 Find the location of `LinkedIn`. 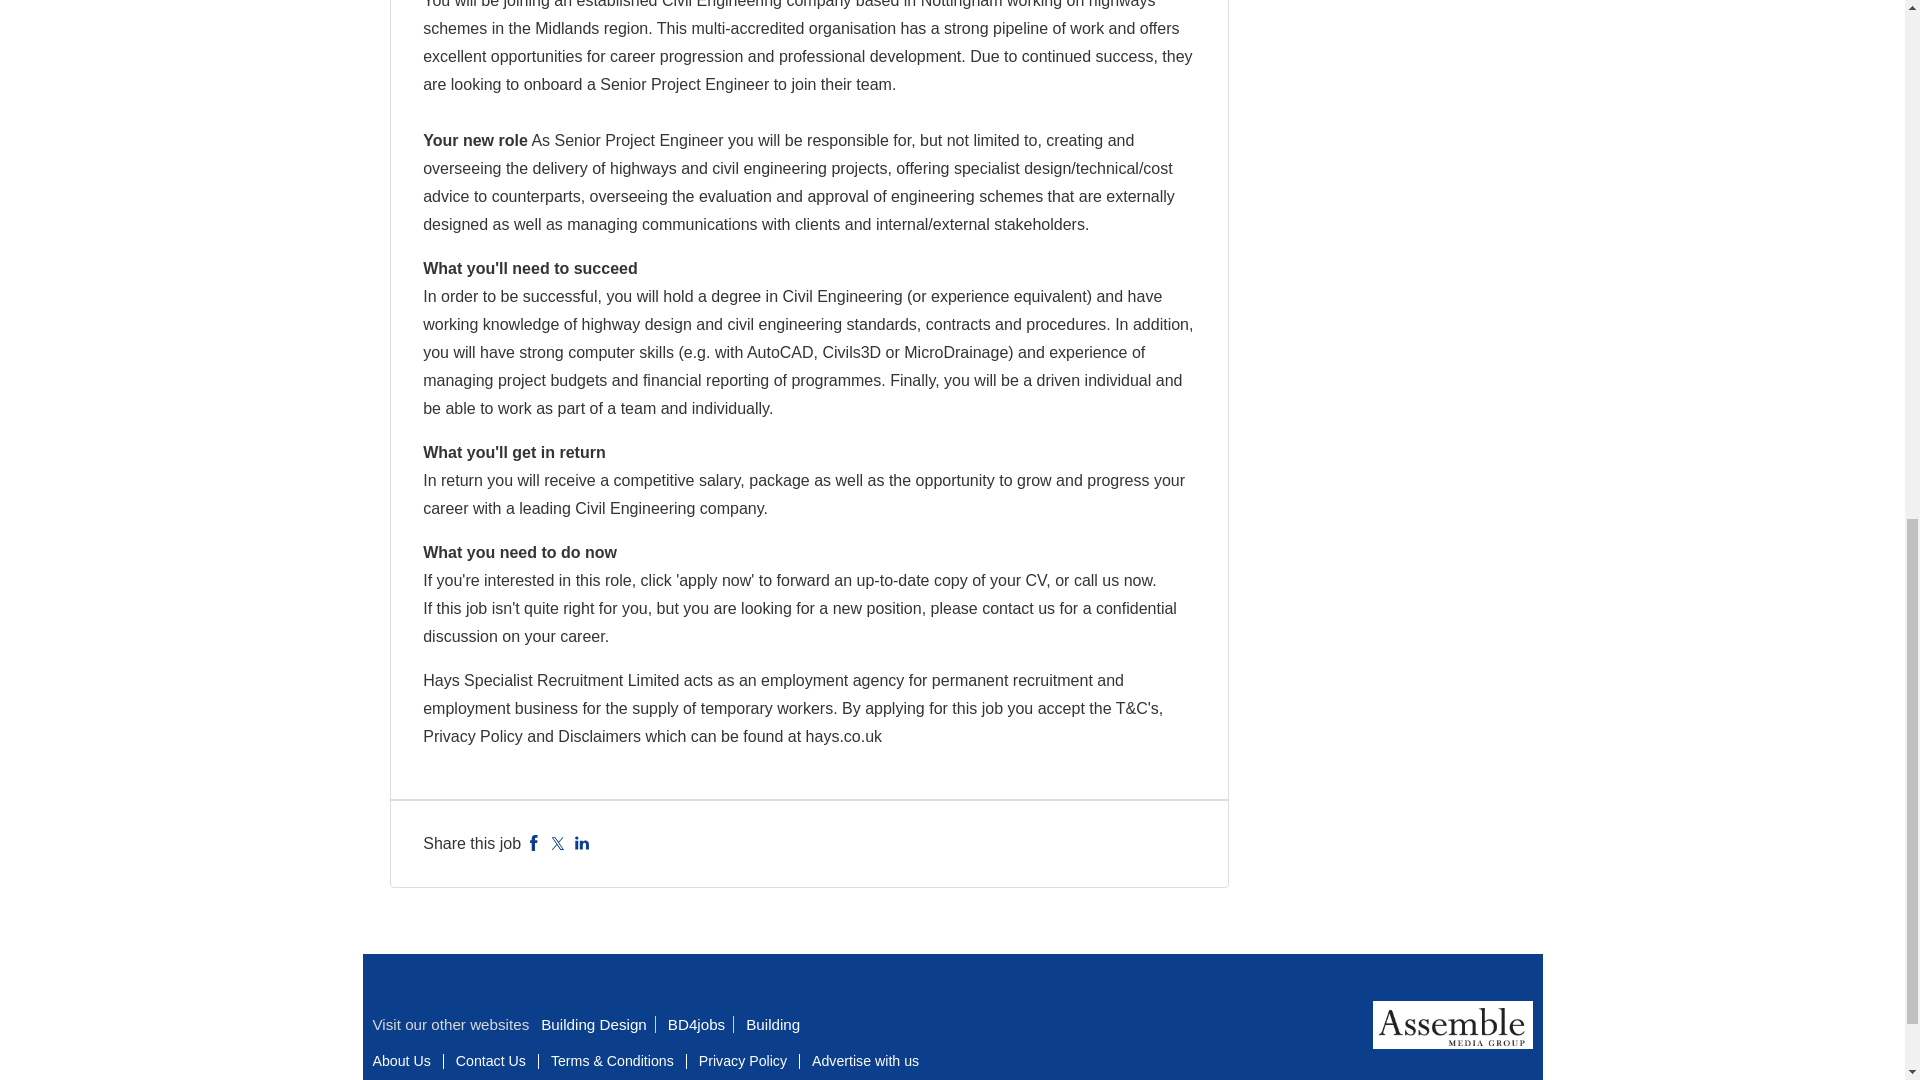

LinkedIn is located at coordinates (582, 843).